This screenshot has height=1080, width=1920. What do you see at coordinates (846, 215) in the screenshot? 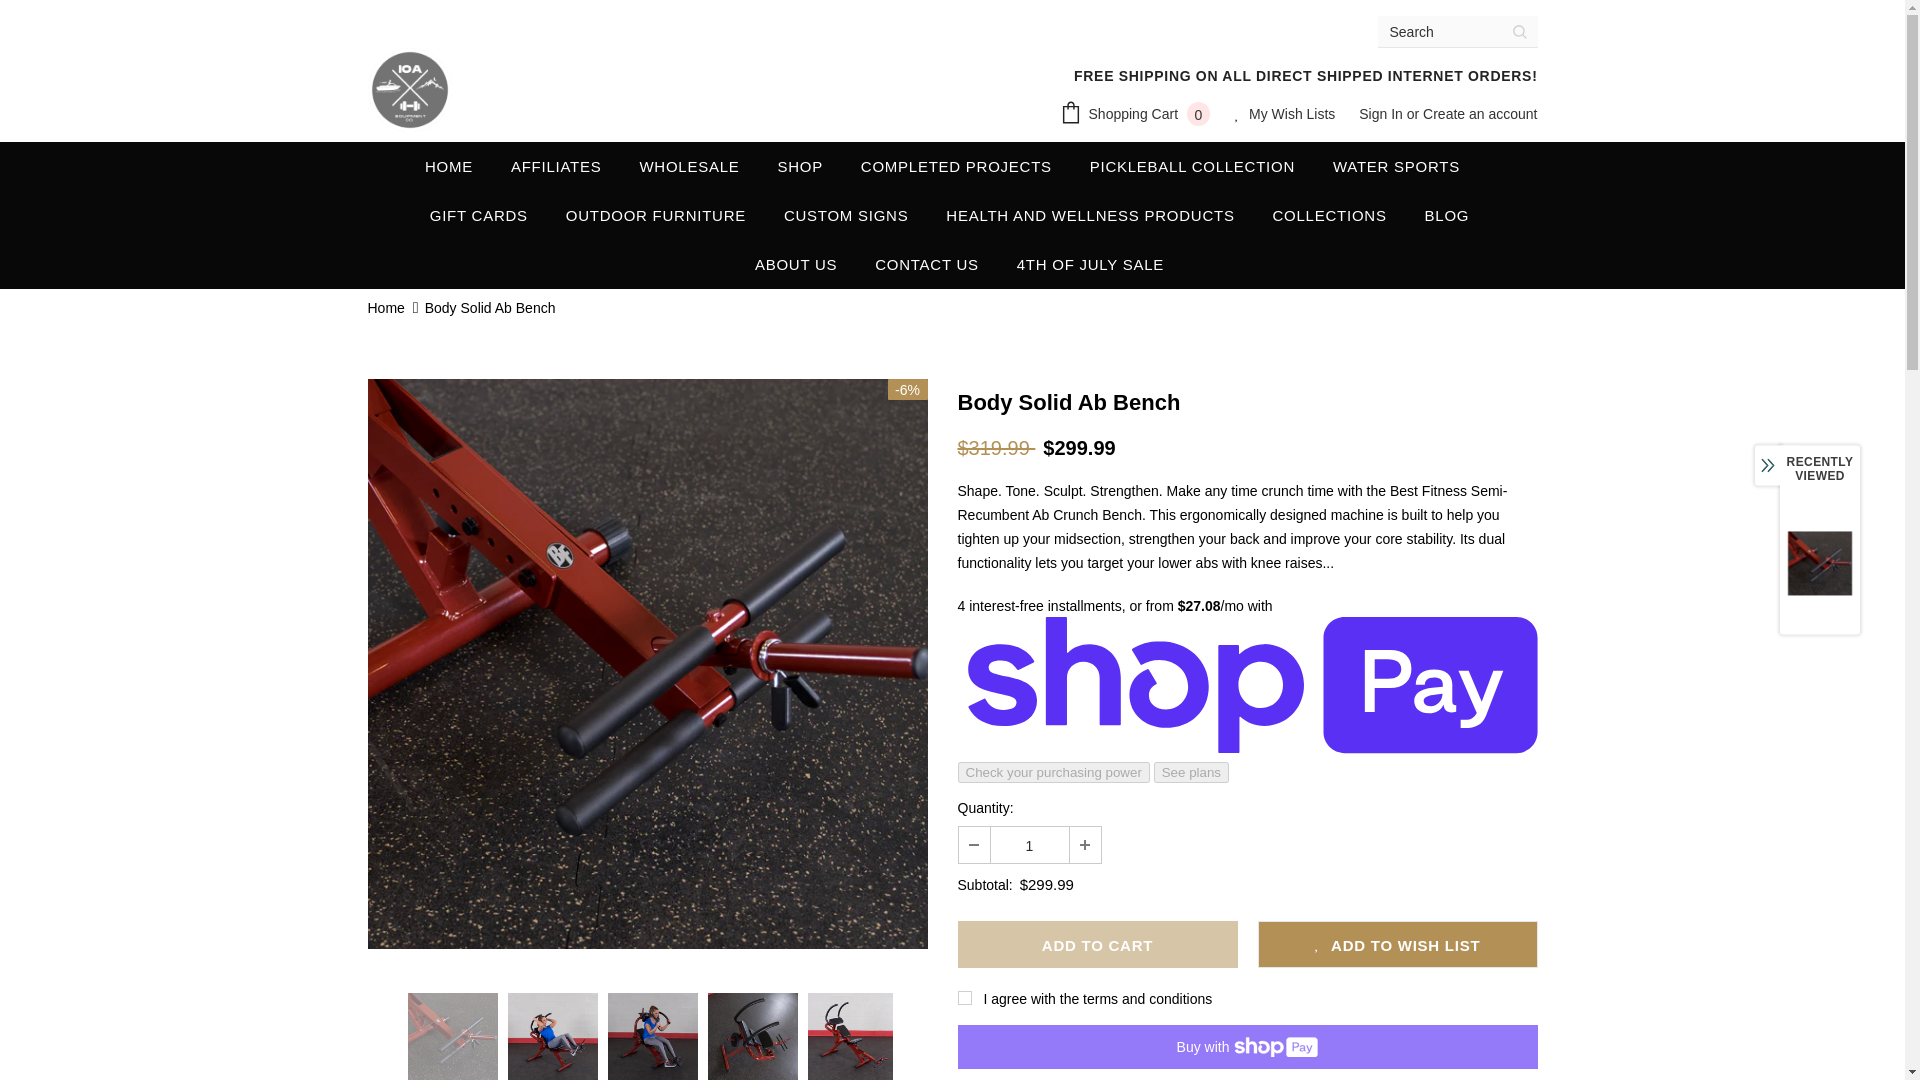
I see `CUSTOM SIGNS` at bounding box center [846, 215].